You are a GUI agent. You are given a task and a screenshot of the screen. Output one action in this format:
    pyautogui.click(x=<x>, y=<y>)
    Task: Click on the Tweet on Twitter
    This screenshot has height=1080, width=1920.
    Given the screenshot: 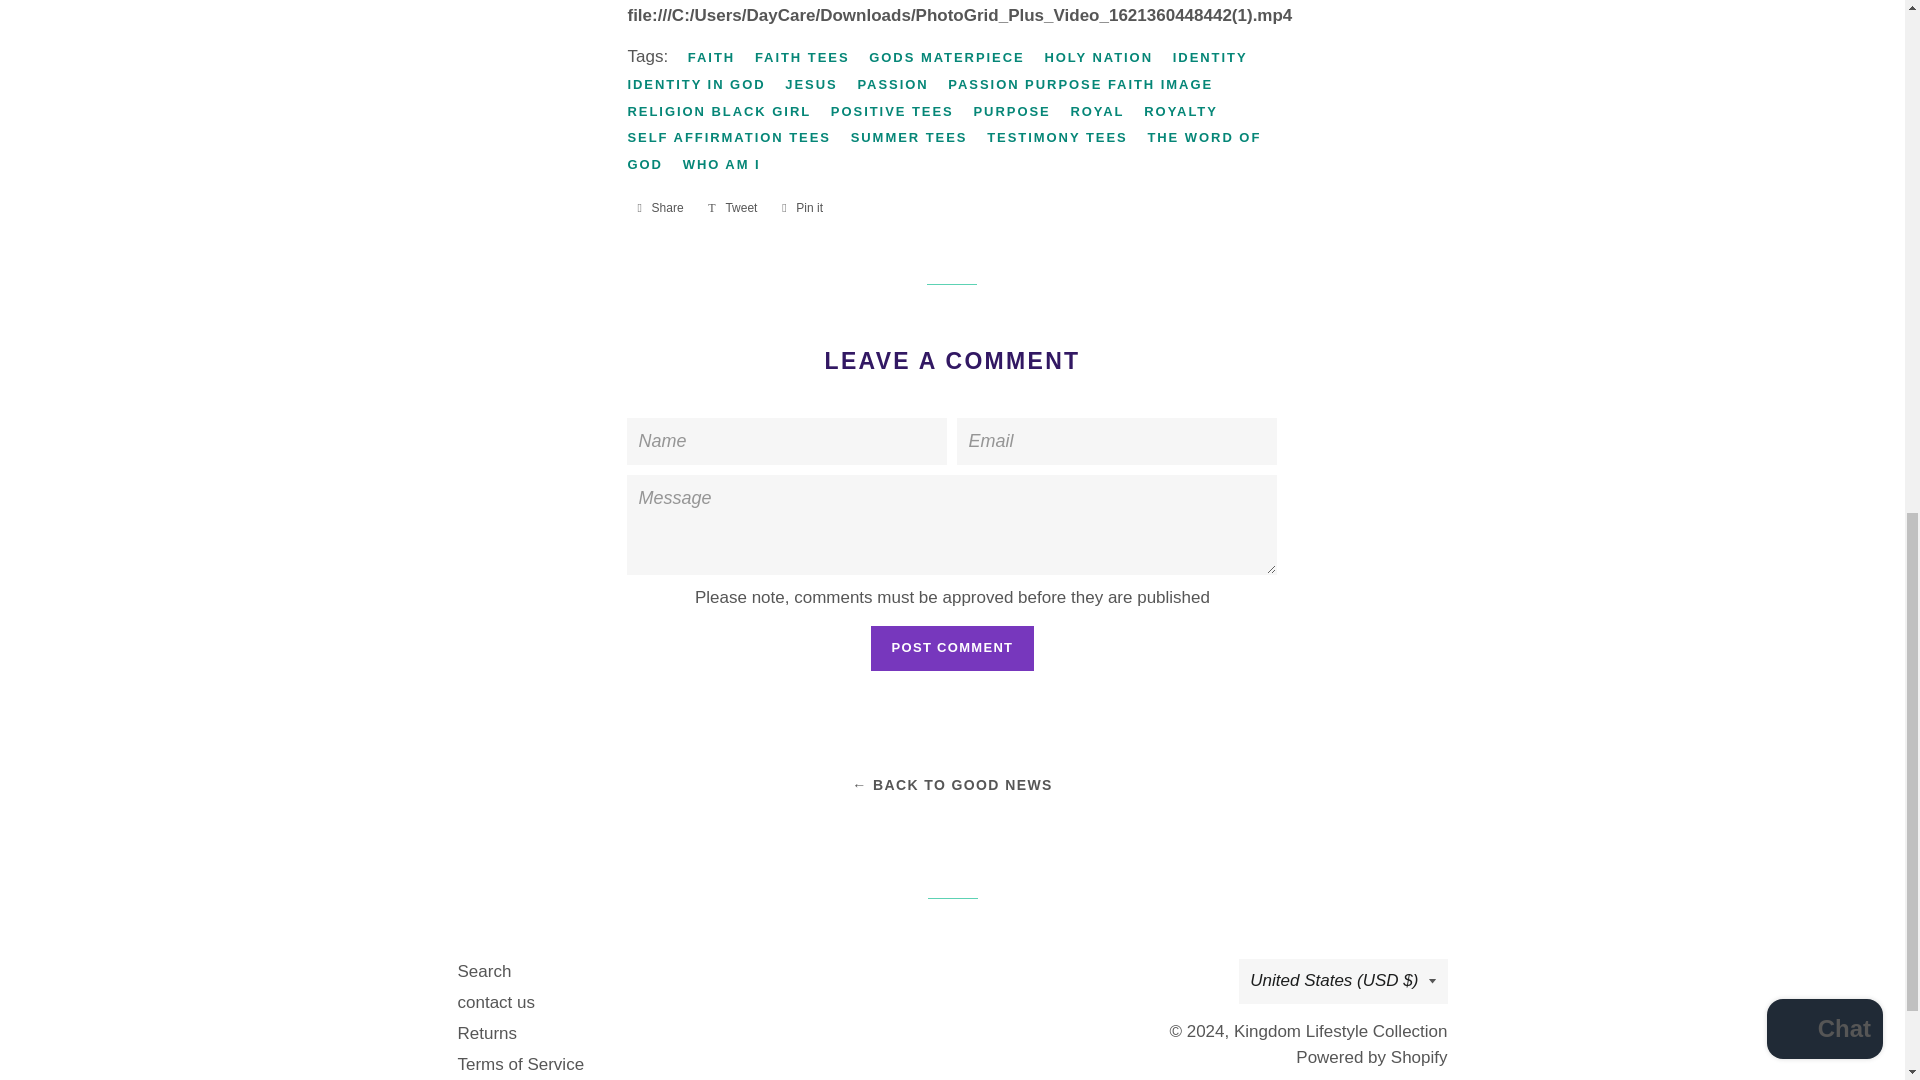 What is the action you would take?
    pyautogui.click(x=732, y=208)
    